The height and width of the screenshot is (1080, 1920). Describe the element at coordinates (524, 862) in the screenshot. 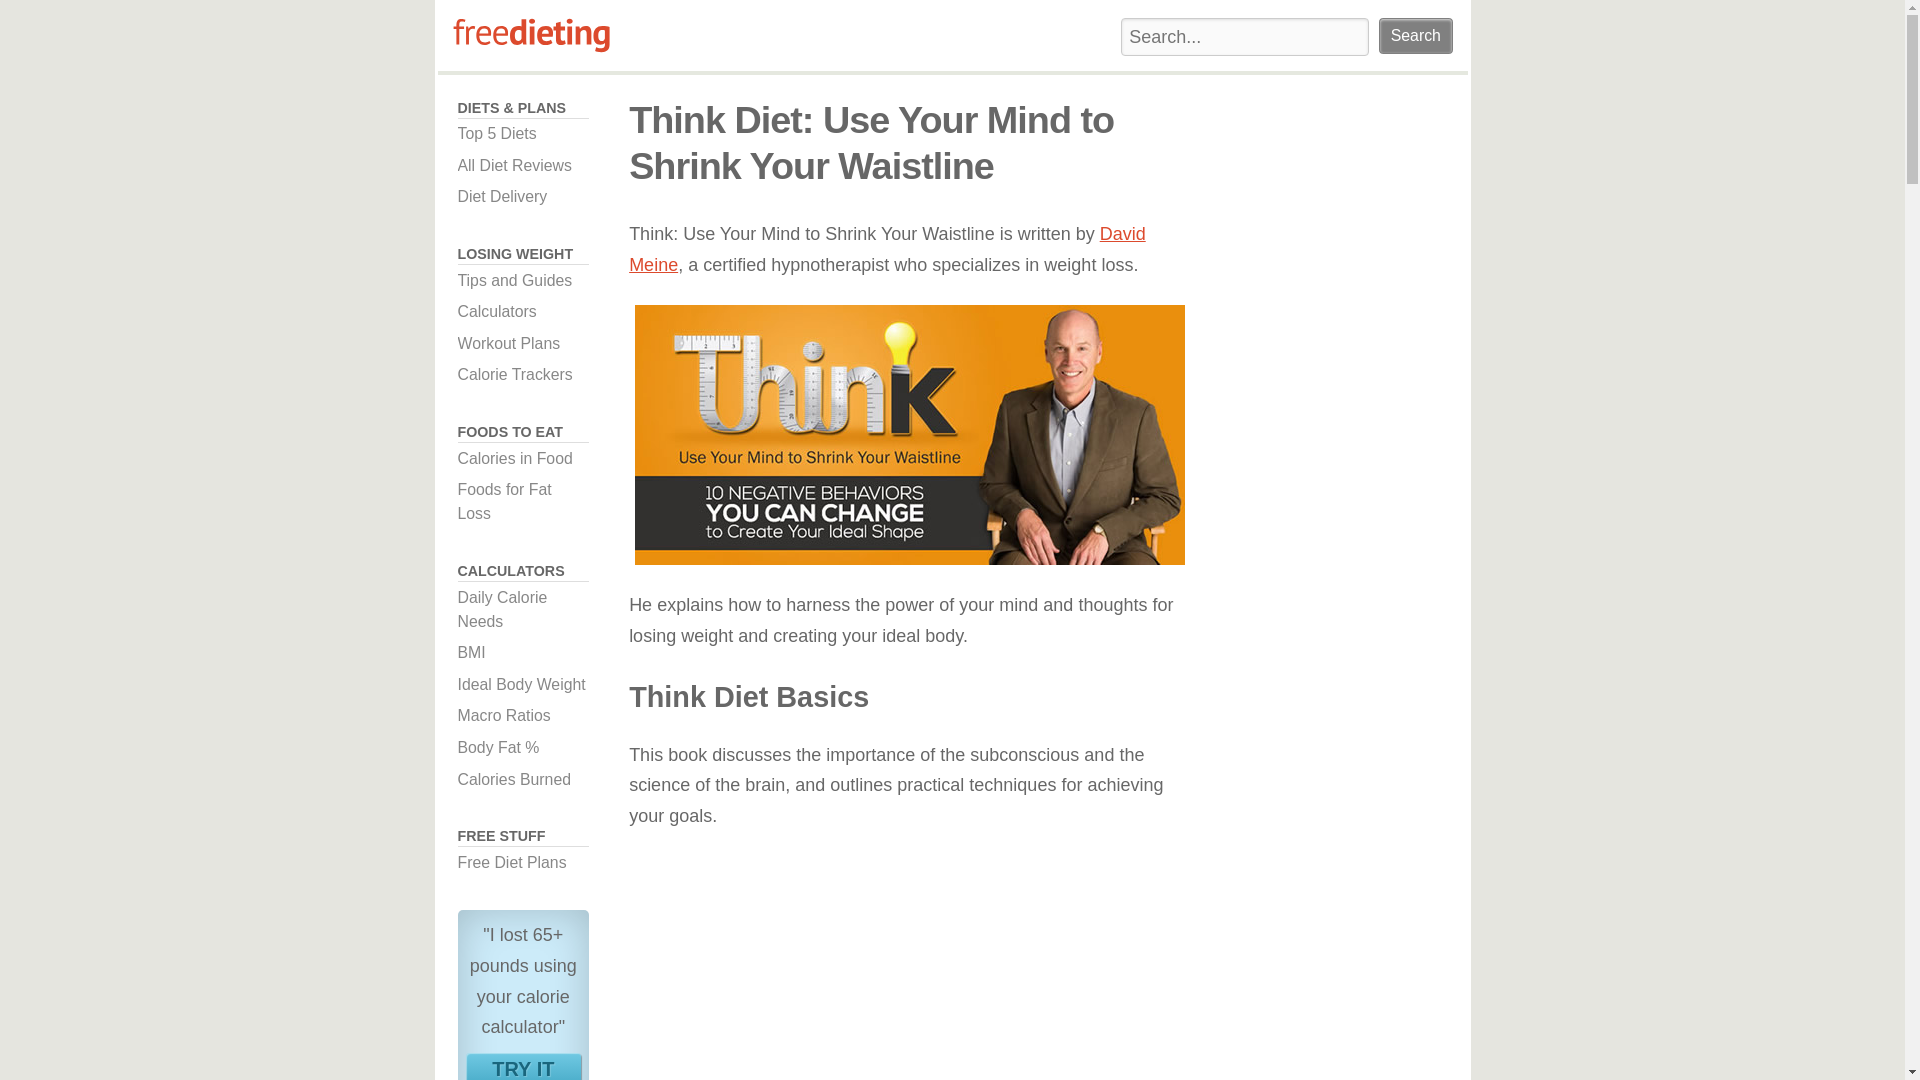

I see `All Diet Reviews` at that location.